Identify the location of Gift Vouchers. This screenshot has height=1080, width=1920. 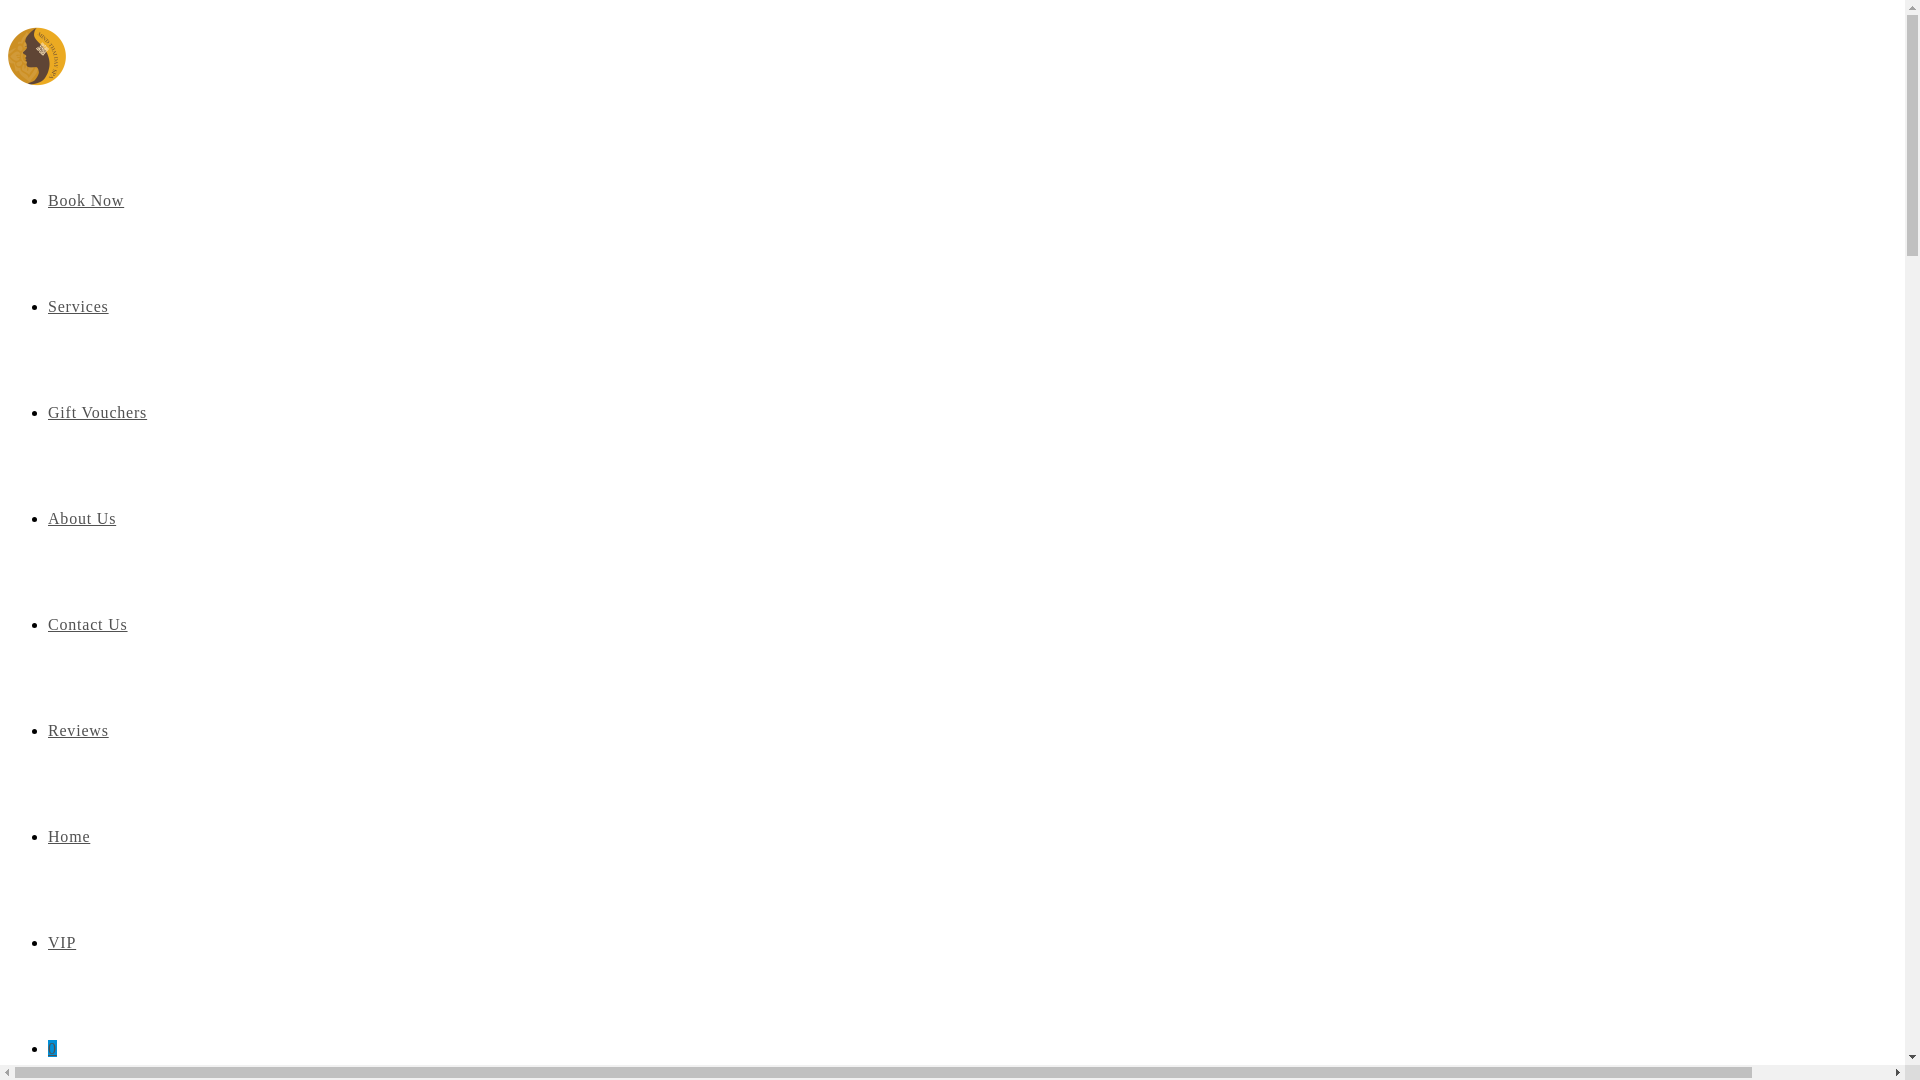
(98, 412).